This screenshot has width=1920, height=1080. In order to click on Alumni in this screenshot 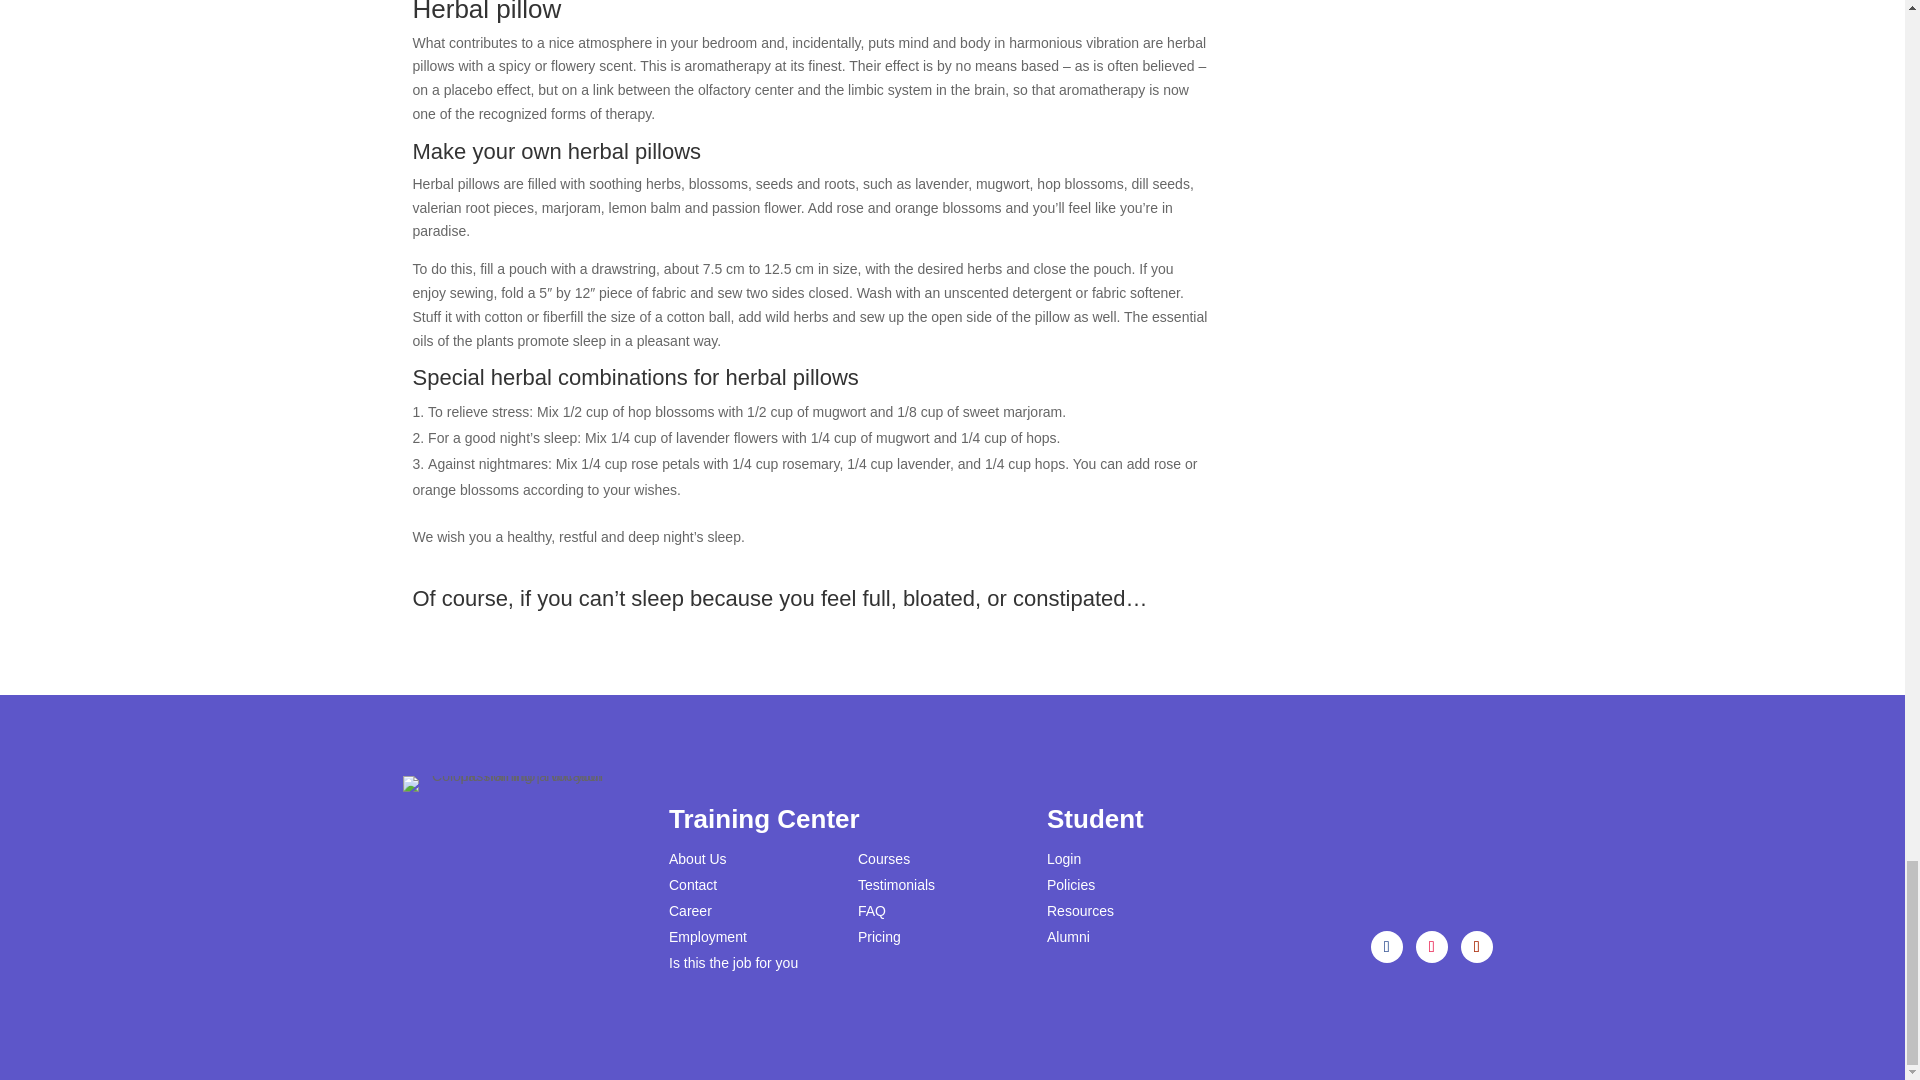, I will do `click(1068, 936)`.